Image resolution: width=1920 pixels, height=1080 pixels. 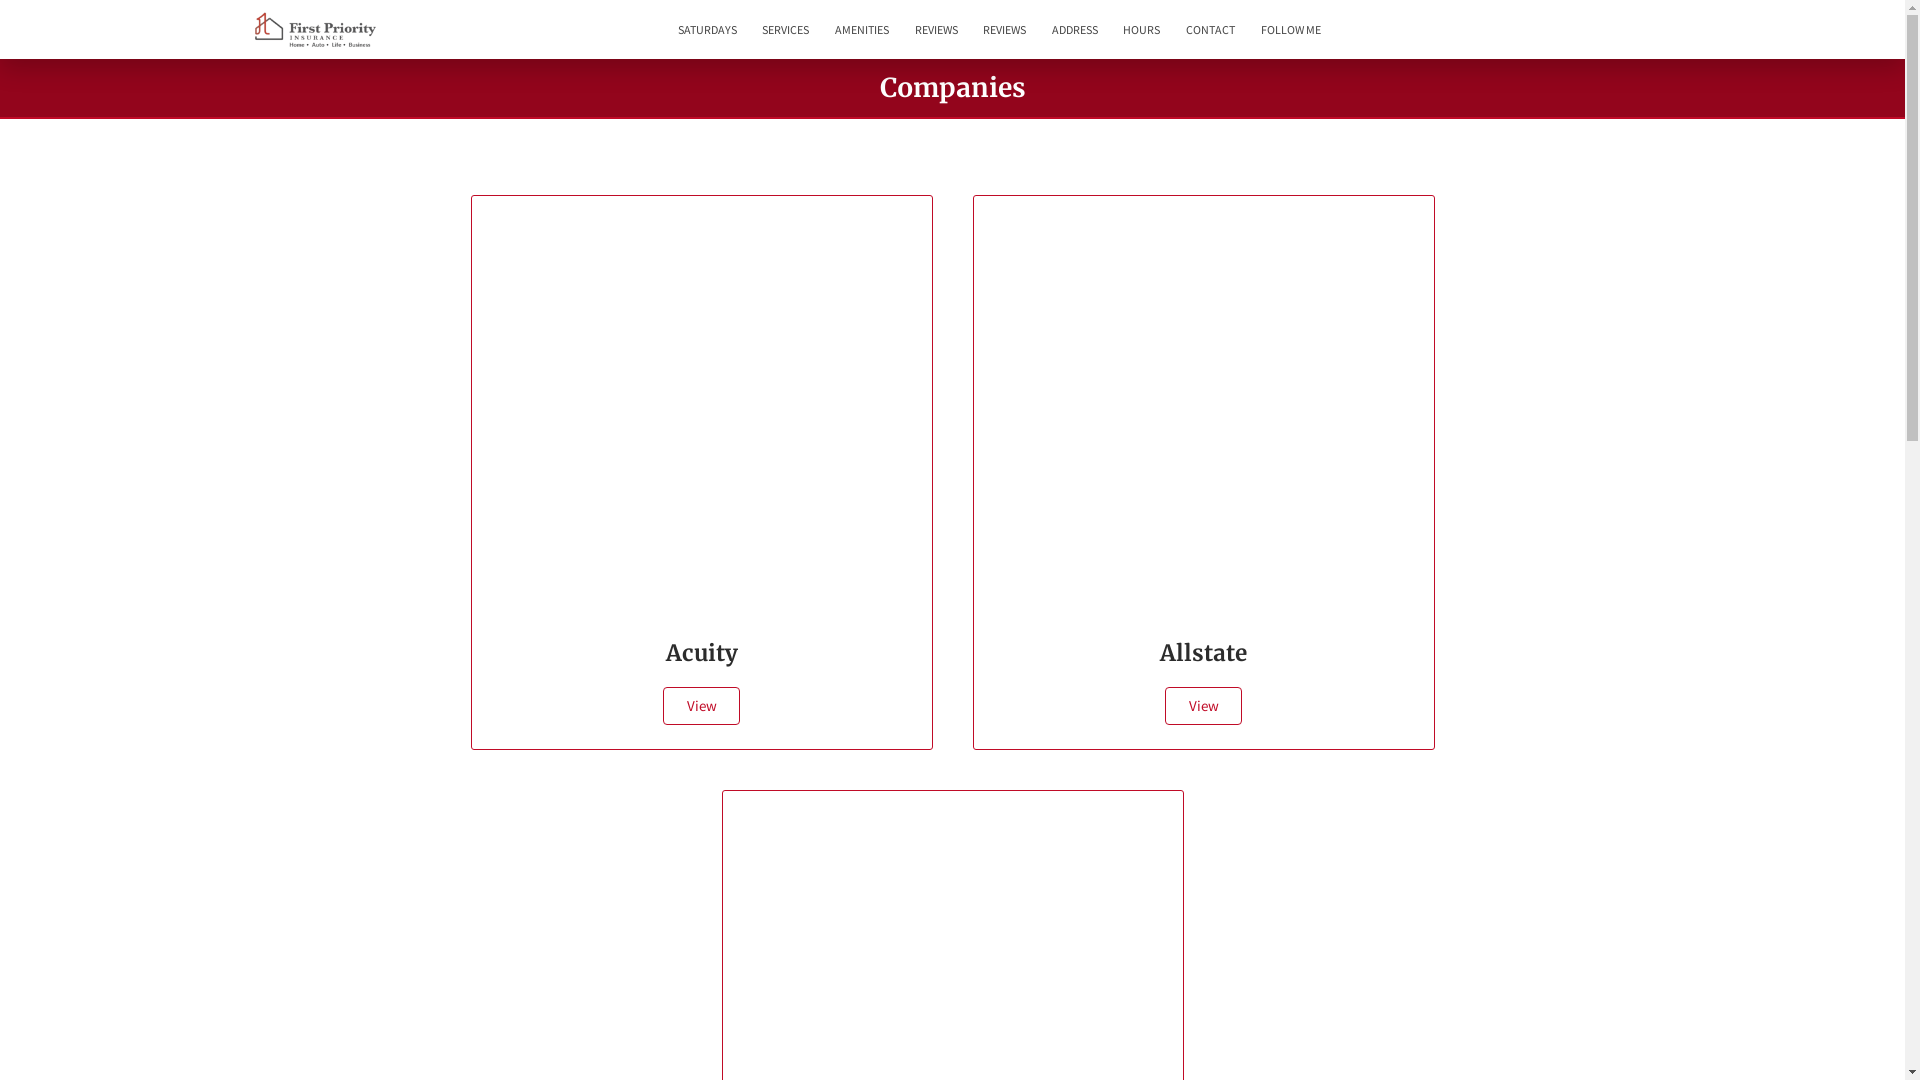 What do you see at coordinates (1203, 472) in the screenshot?
I see `Allstate
View` at bounding box center [1203, 472].